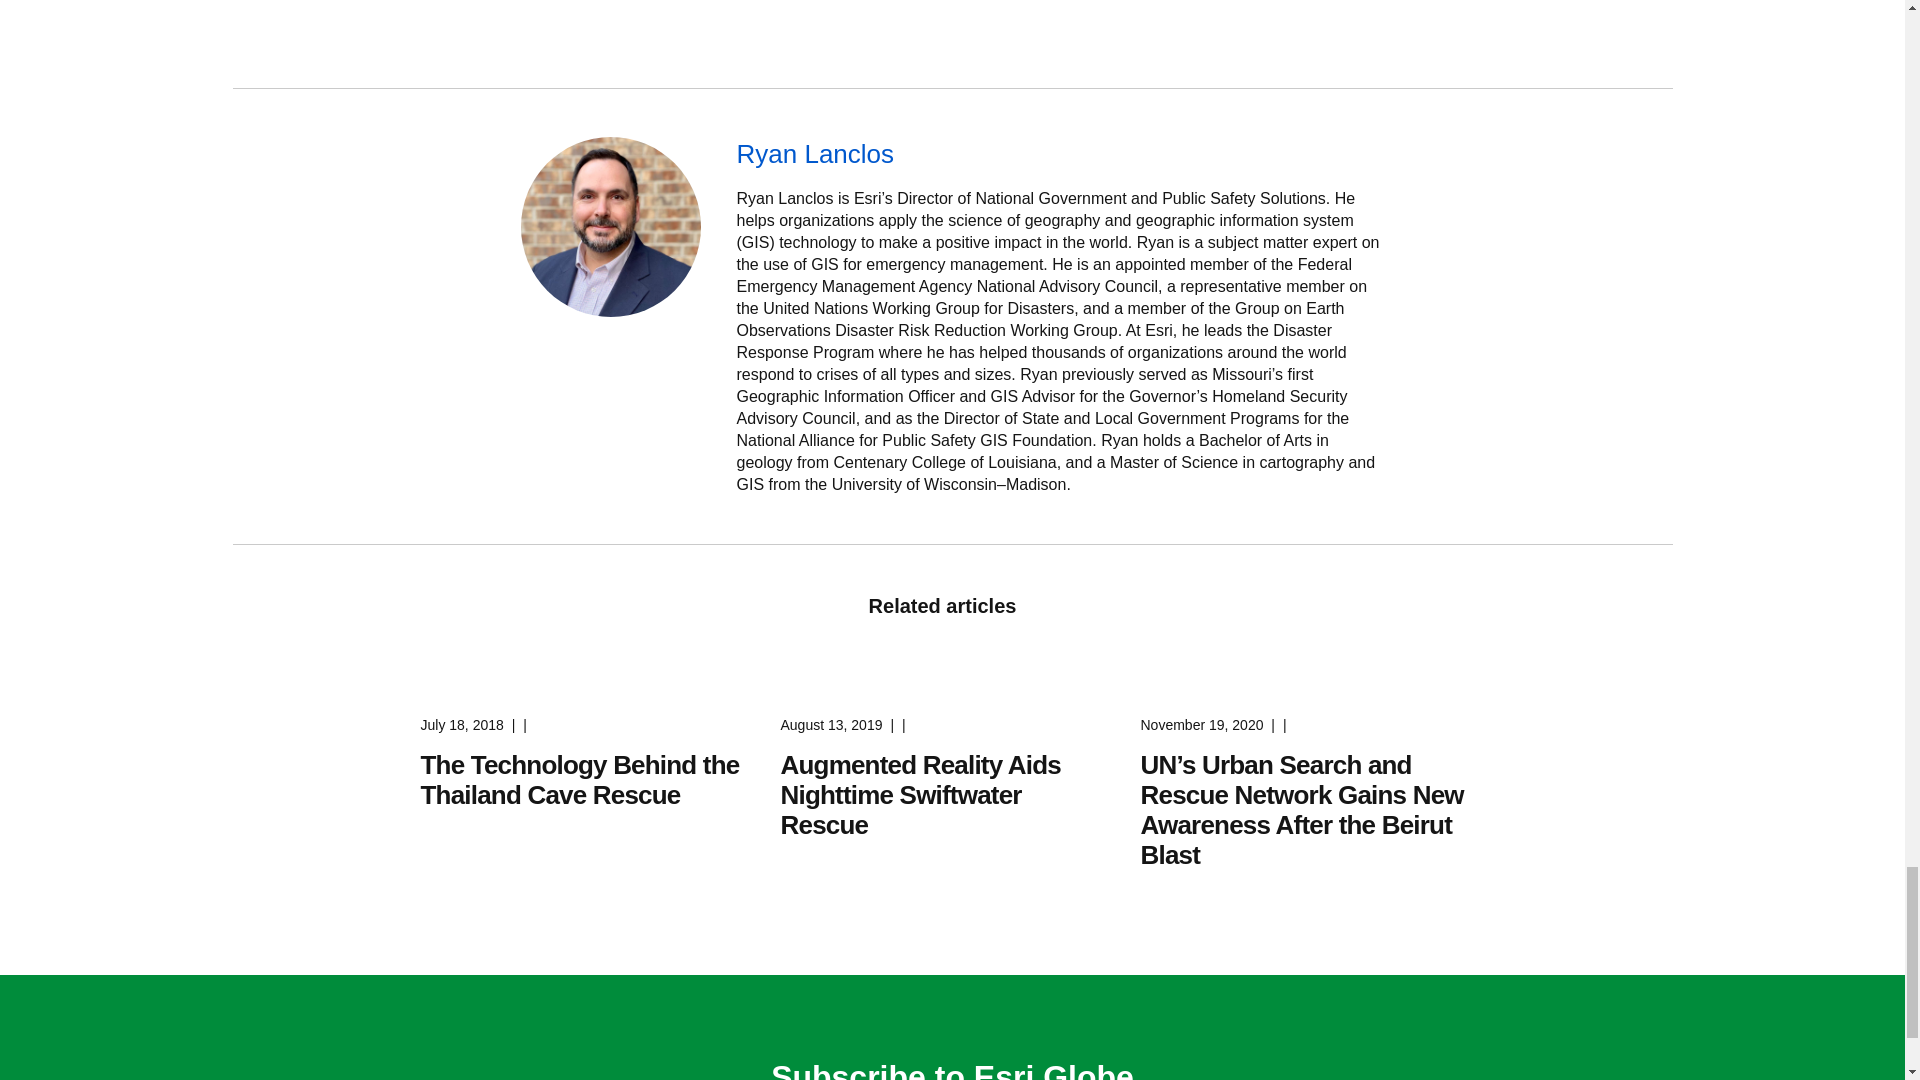  Describe the element at coordinates (1060, 154) in the screenshot. I see `Ryan Lanclos` at that location.